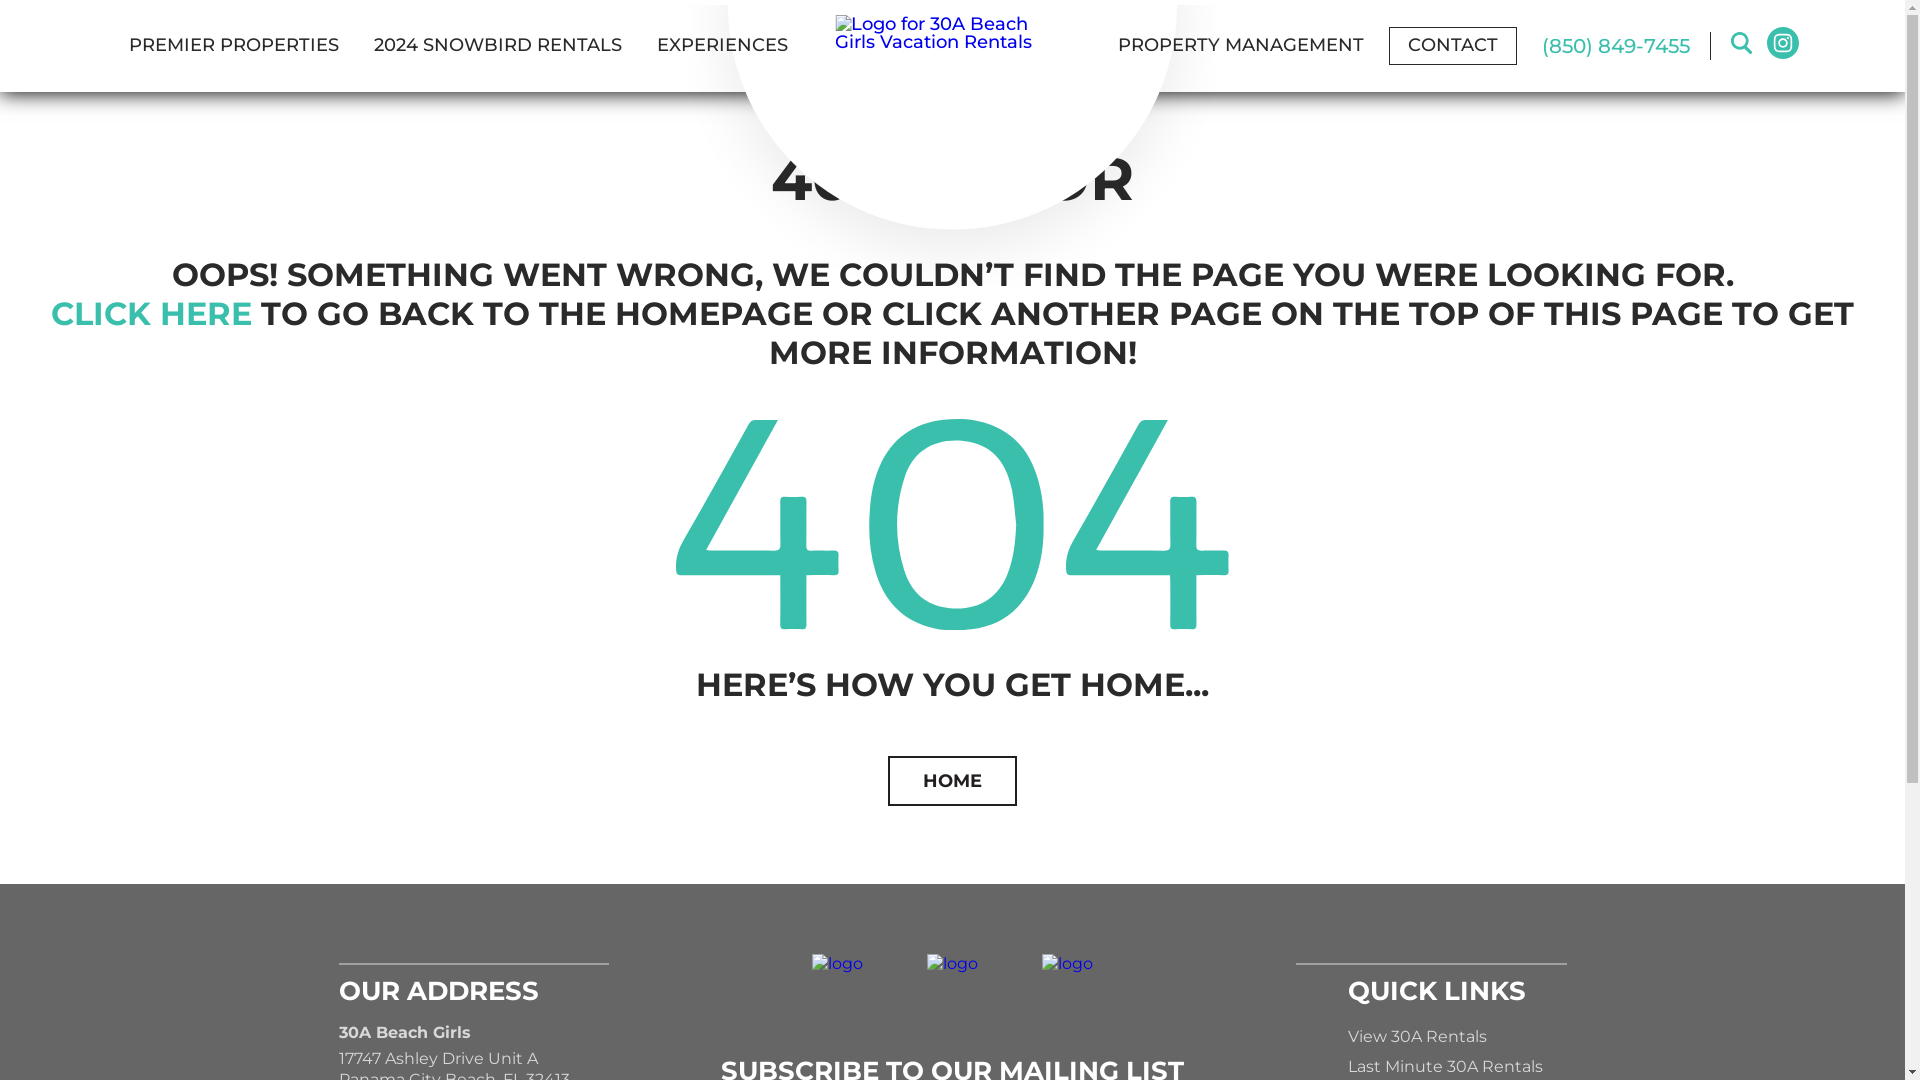 The width and height of the screenshot is (1920, 1080). Describe the element at coordinates (497, 46) in the screenshot. I see `2024 SNOWBIRD RENTALS` at that location.